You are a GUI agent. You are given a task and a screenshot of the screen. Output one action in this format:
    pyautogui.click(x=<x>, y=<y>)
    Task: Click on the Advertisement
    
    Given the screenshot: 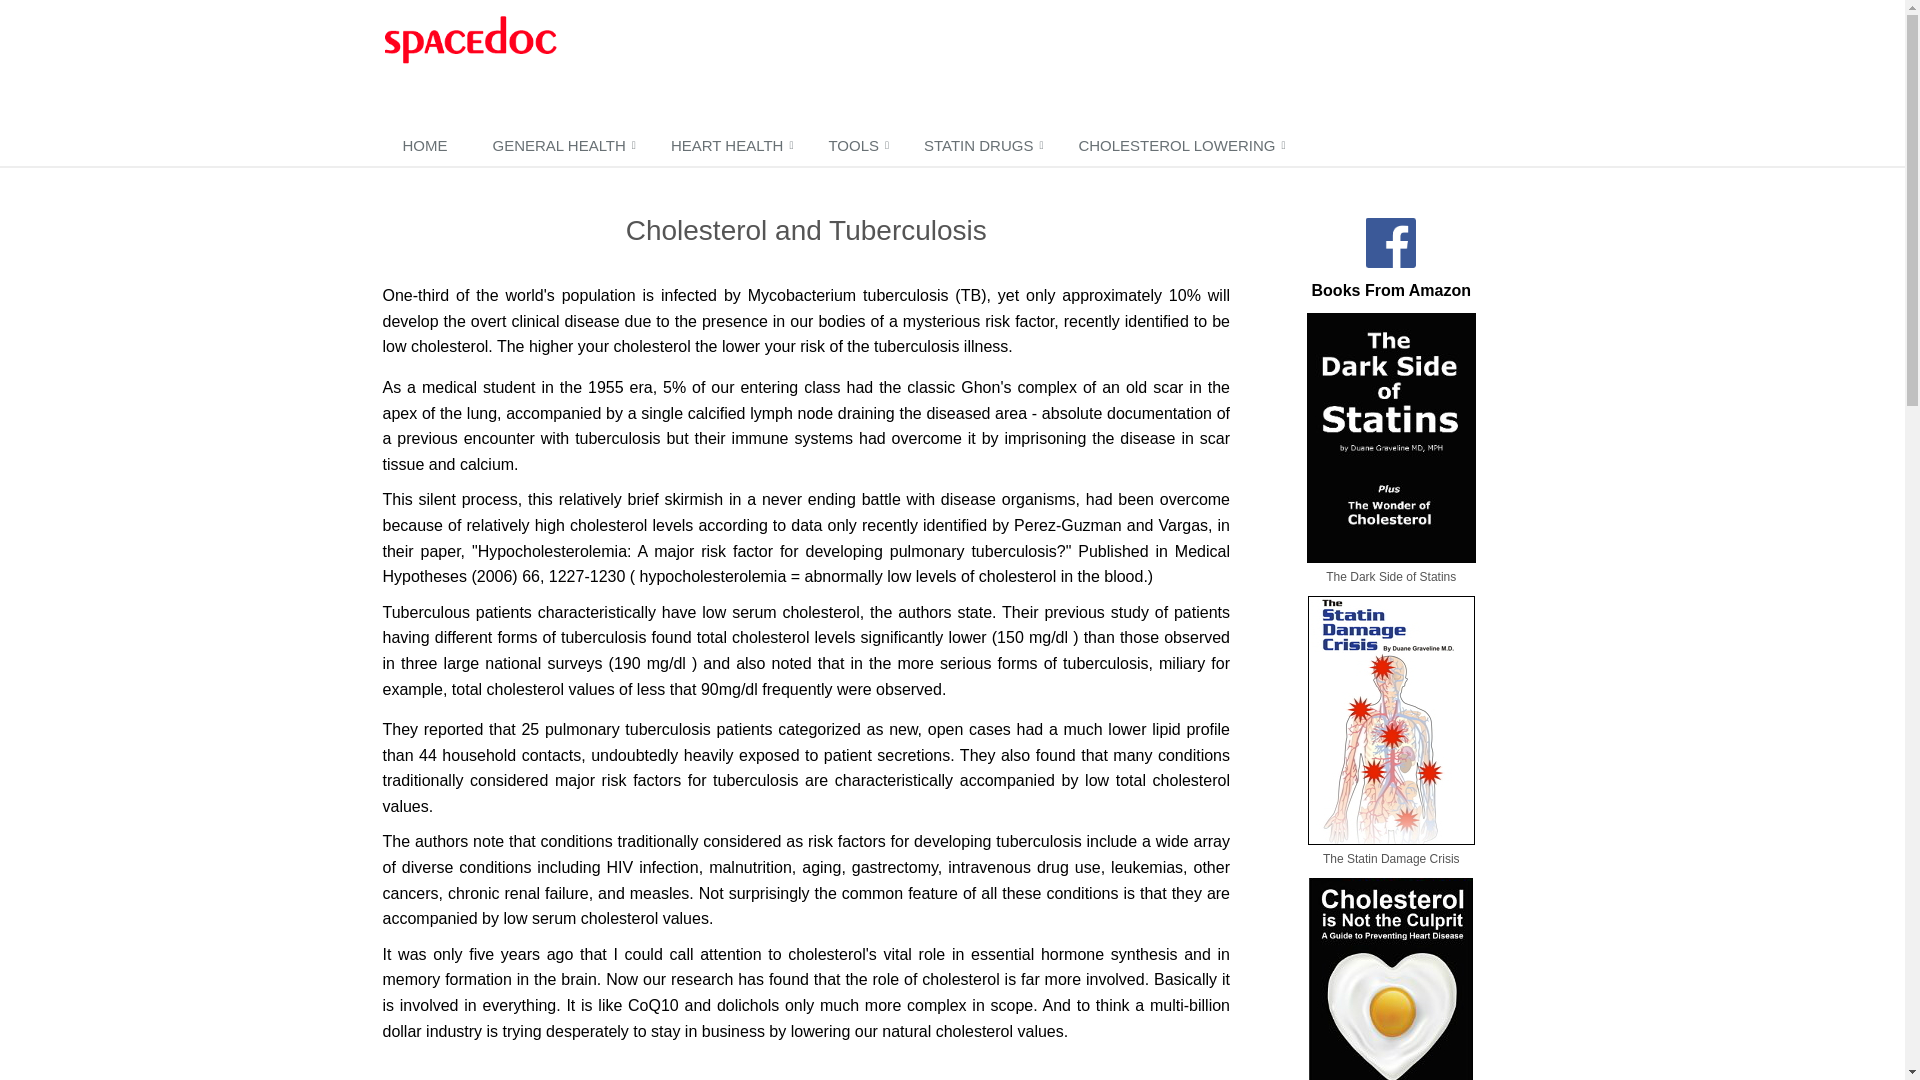 What is the action you would take?
    pyautogui.click(x=974, y=64)
    